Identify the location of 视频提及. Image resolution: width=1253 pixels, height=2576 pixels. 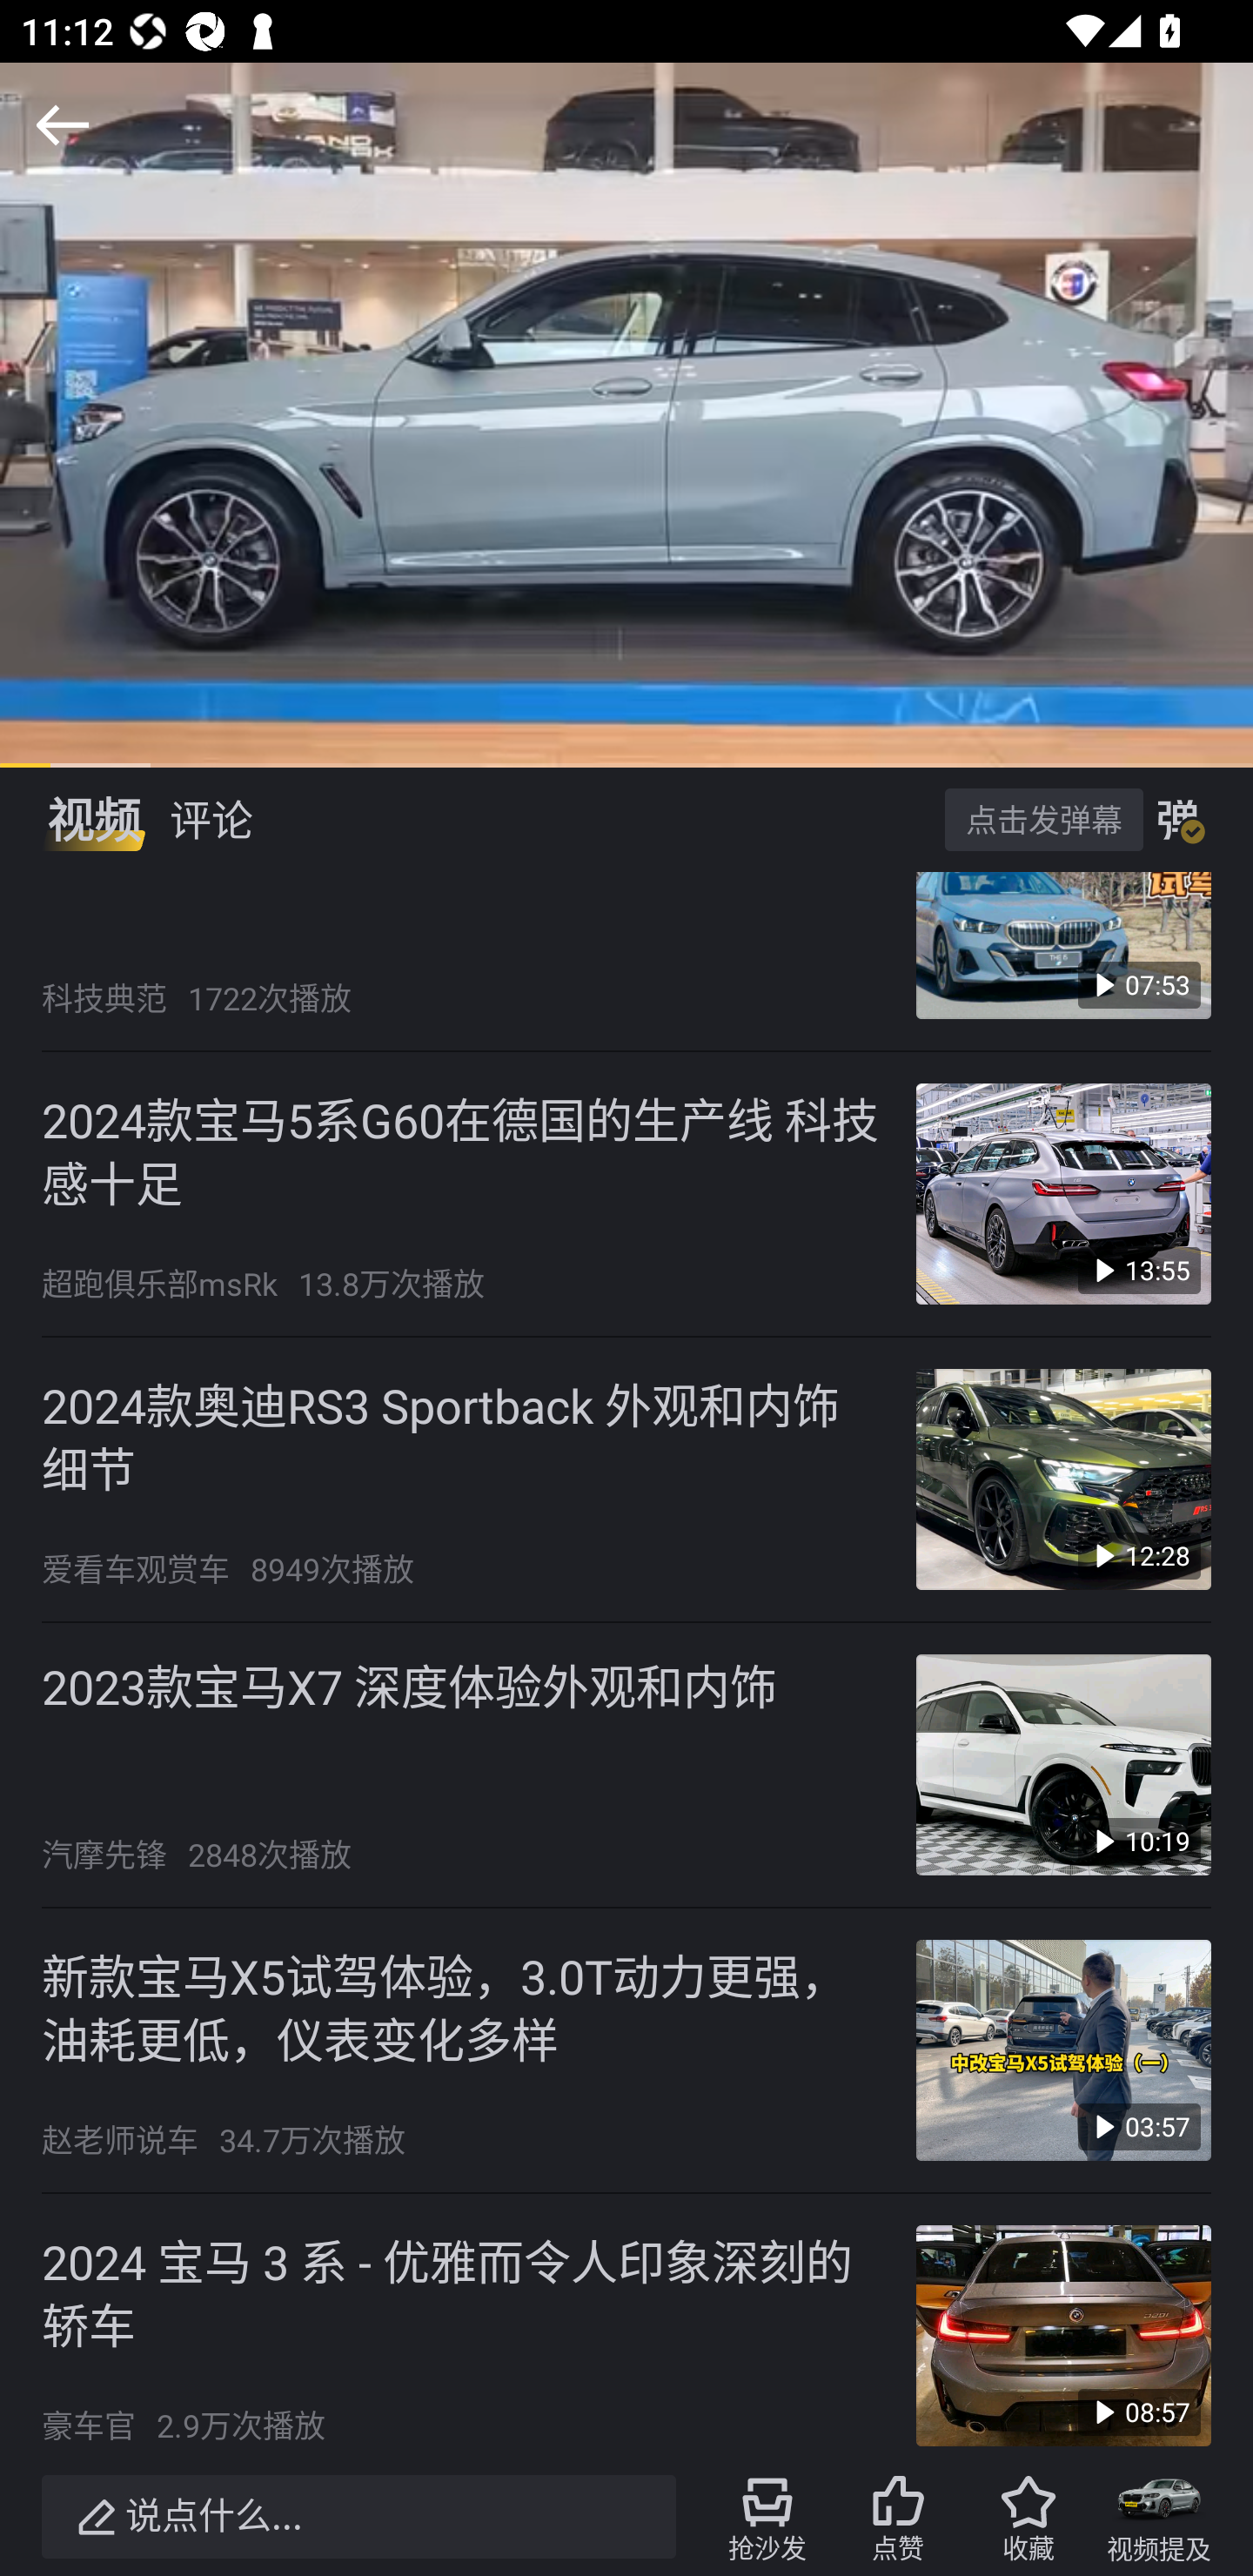
(1159, 2517).